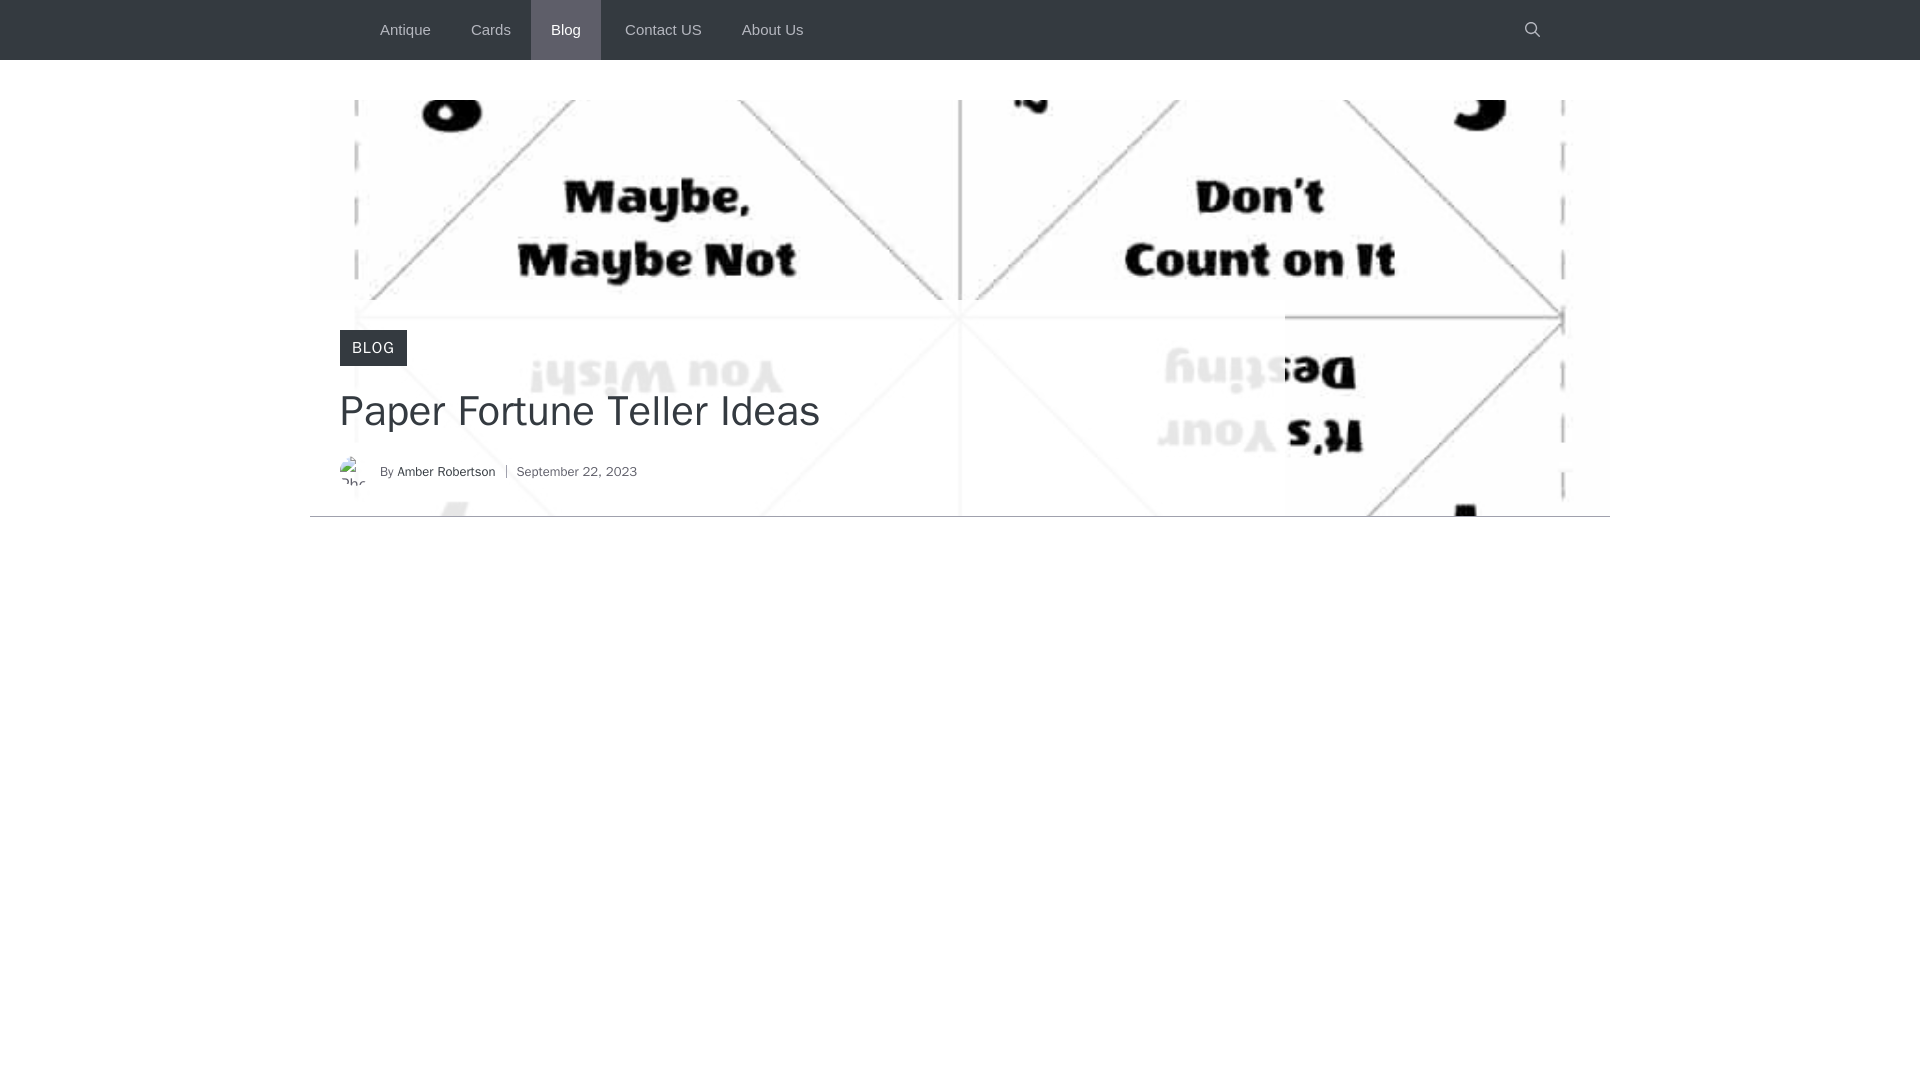 This screenshot has width=1920, height=1080. Describe the element at coordinates (772, 30) in the screenshot. I see `About Us` at that location.